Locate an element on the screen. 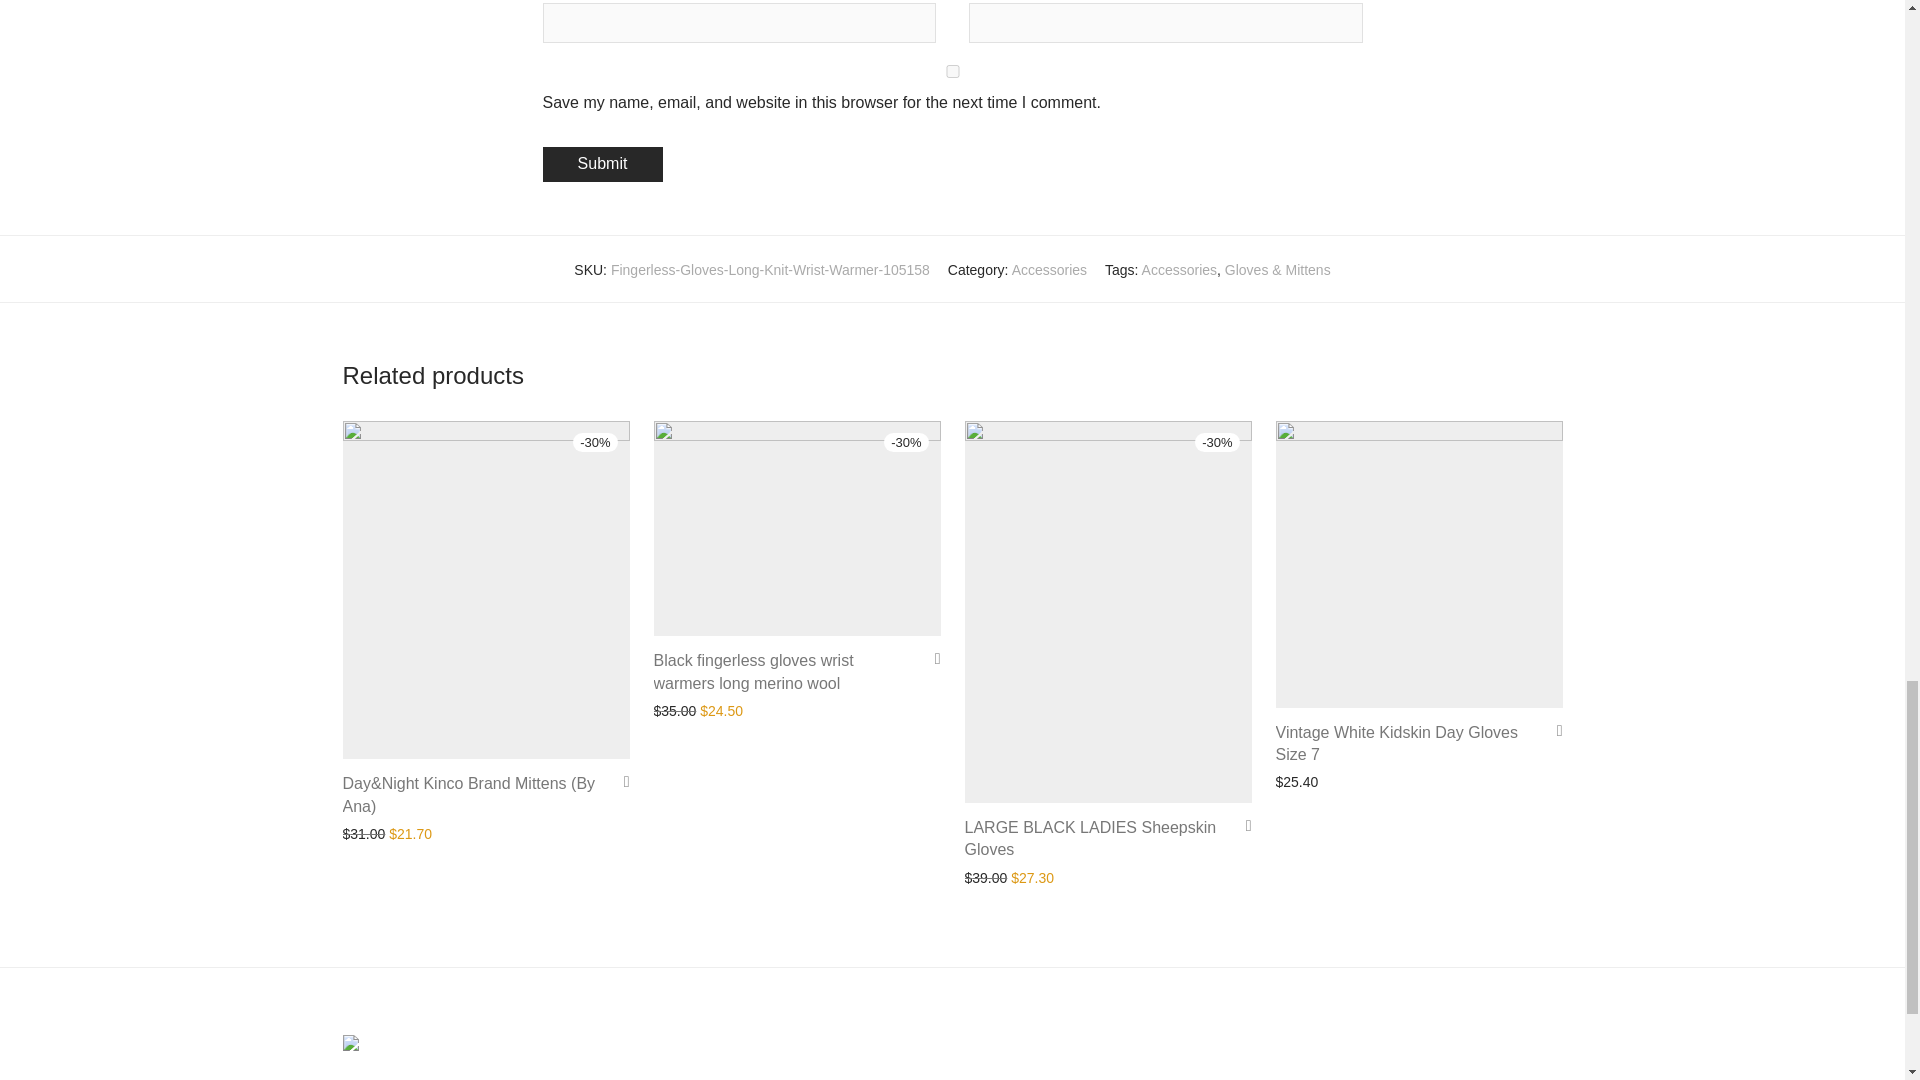  Submit is located at coordinates (602, 164).